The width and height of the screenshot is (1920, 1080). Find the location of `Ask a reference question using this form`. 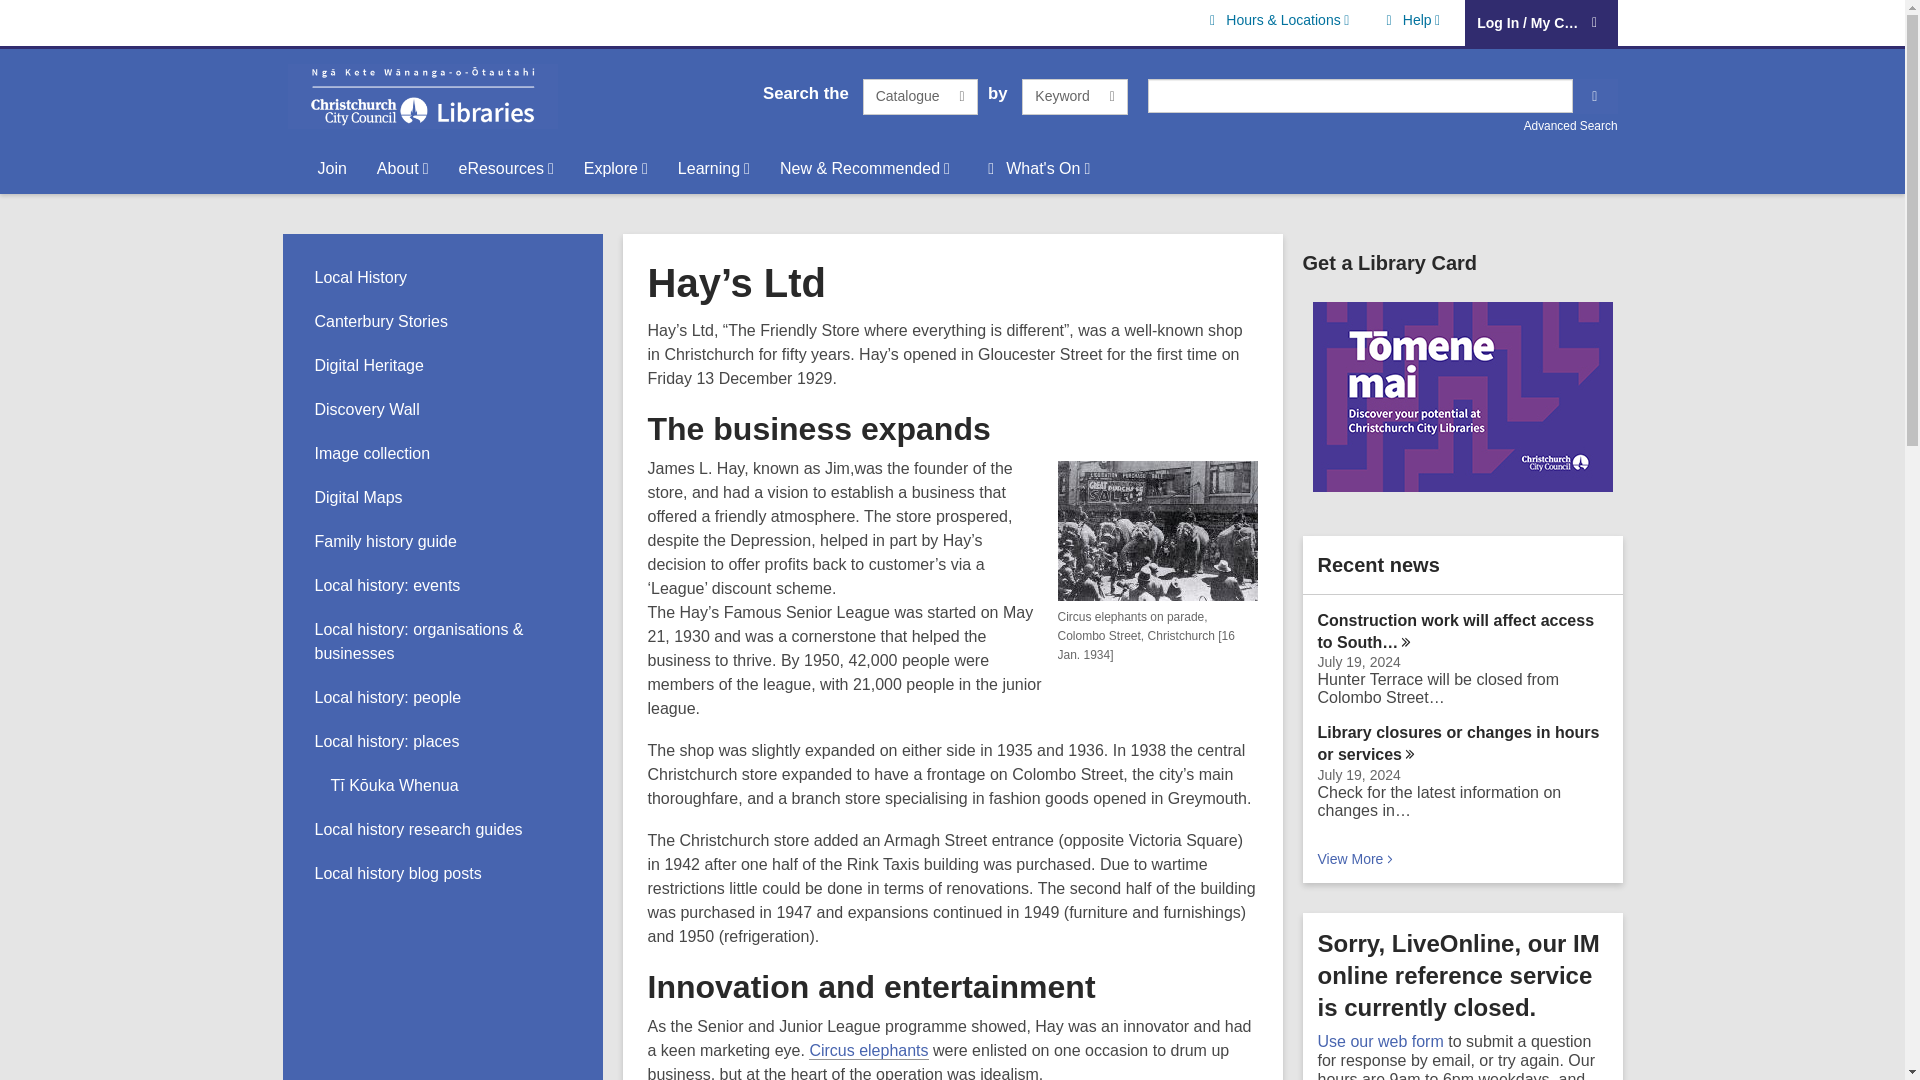

Ask a reference question using this form is located at coordinates (920, 96).